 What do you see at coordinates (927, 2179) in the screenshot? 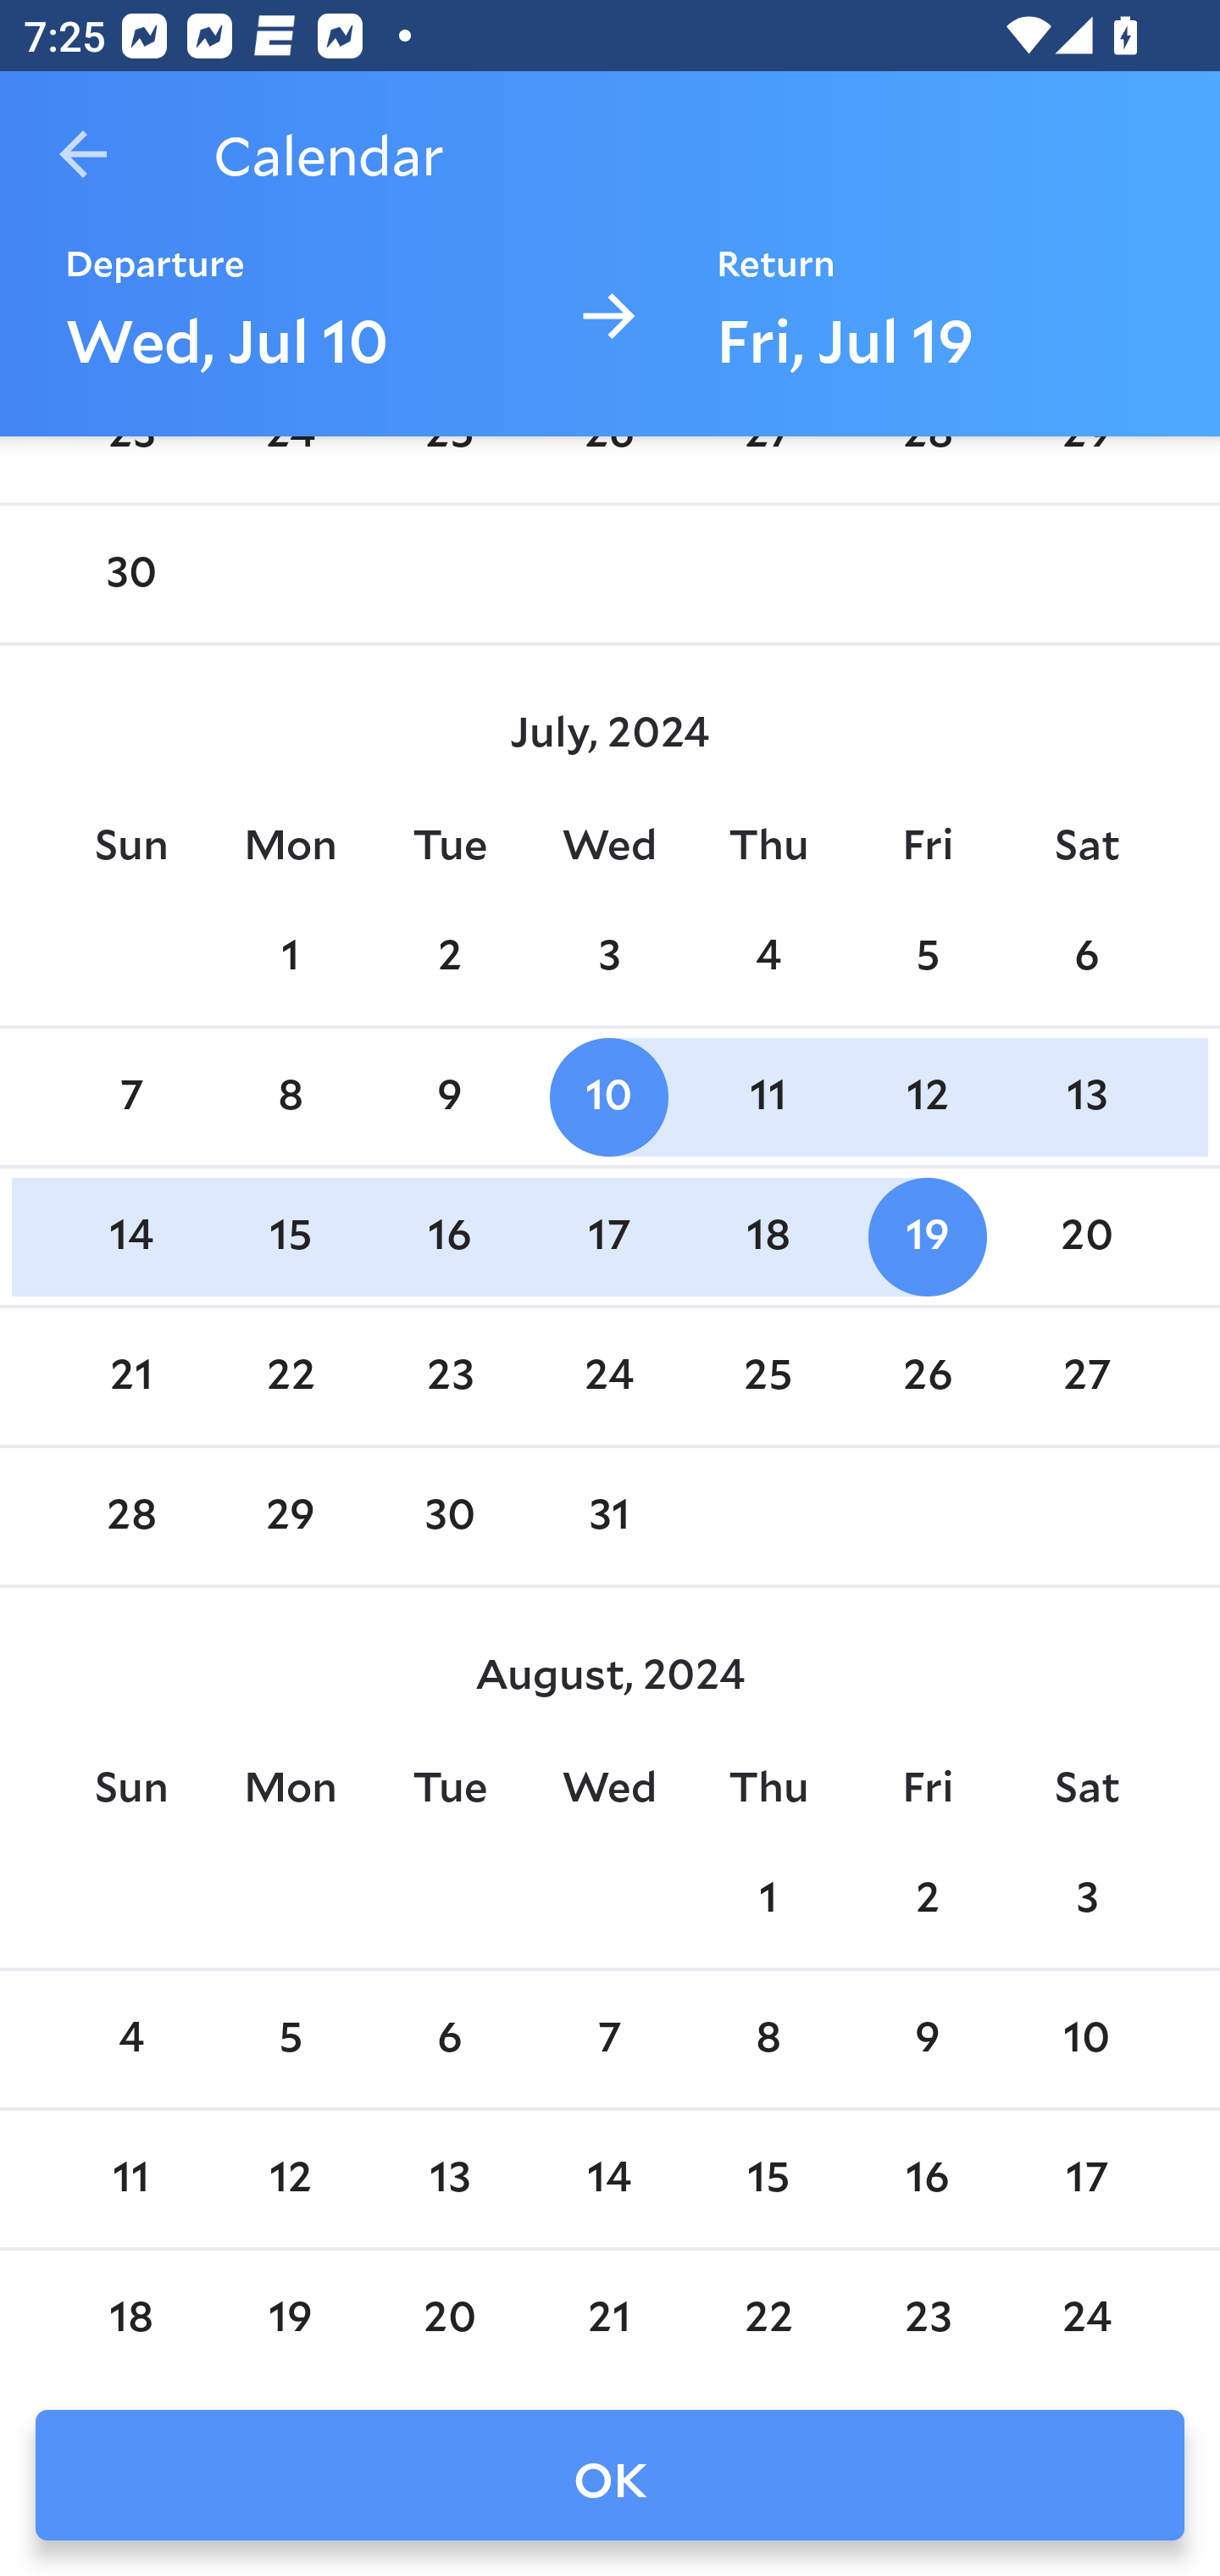
I see `16` at bounding box center [927, 2179].